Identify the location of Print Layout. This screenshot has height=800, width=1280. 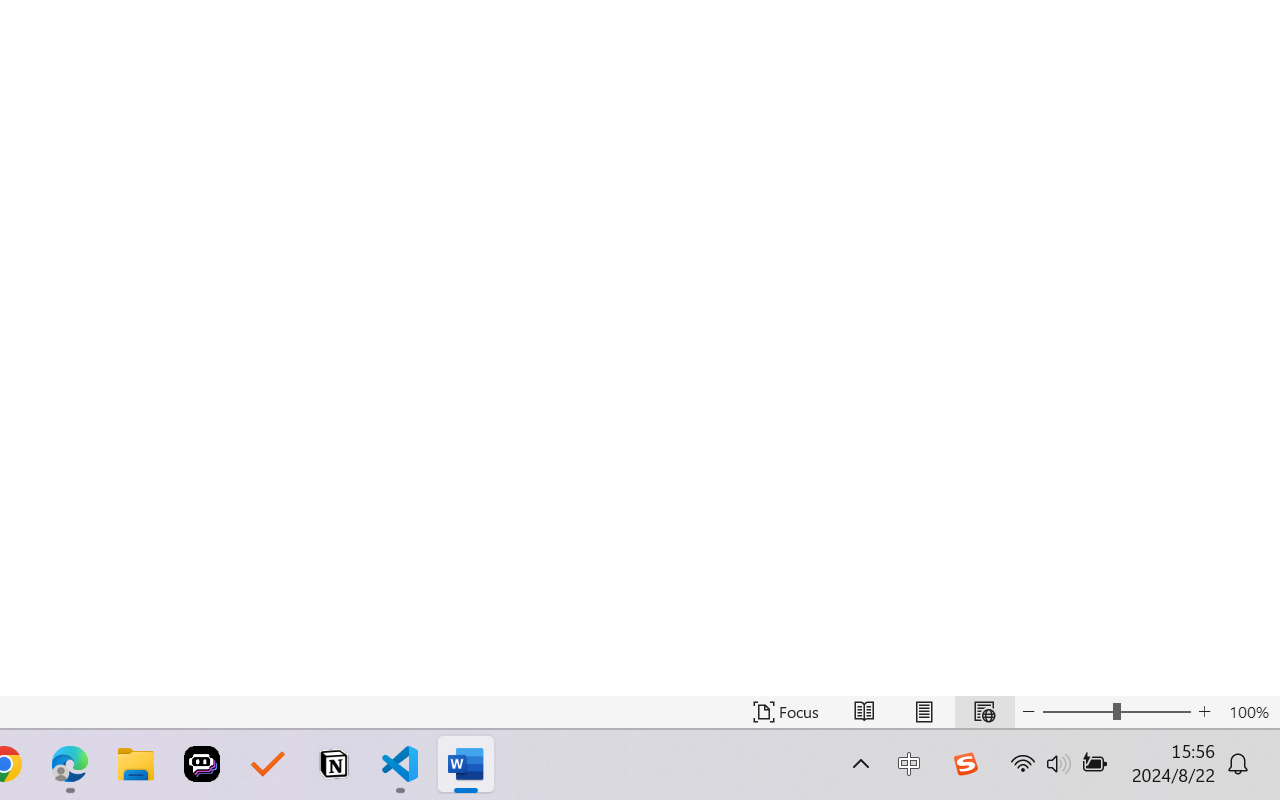
(924, 712).